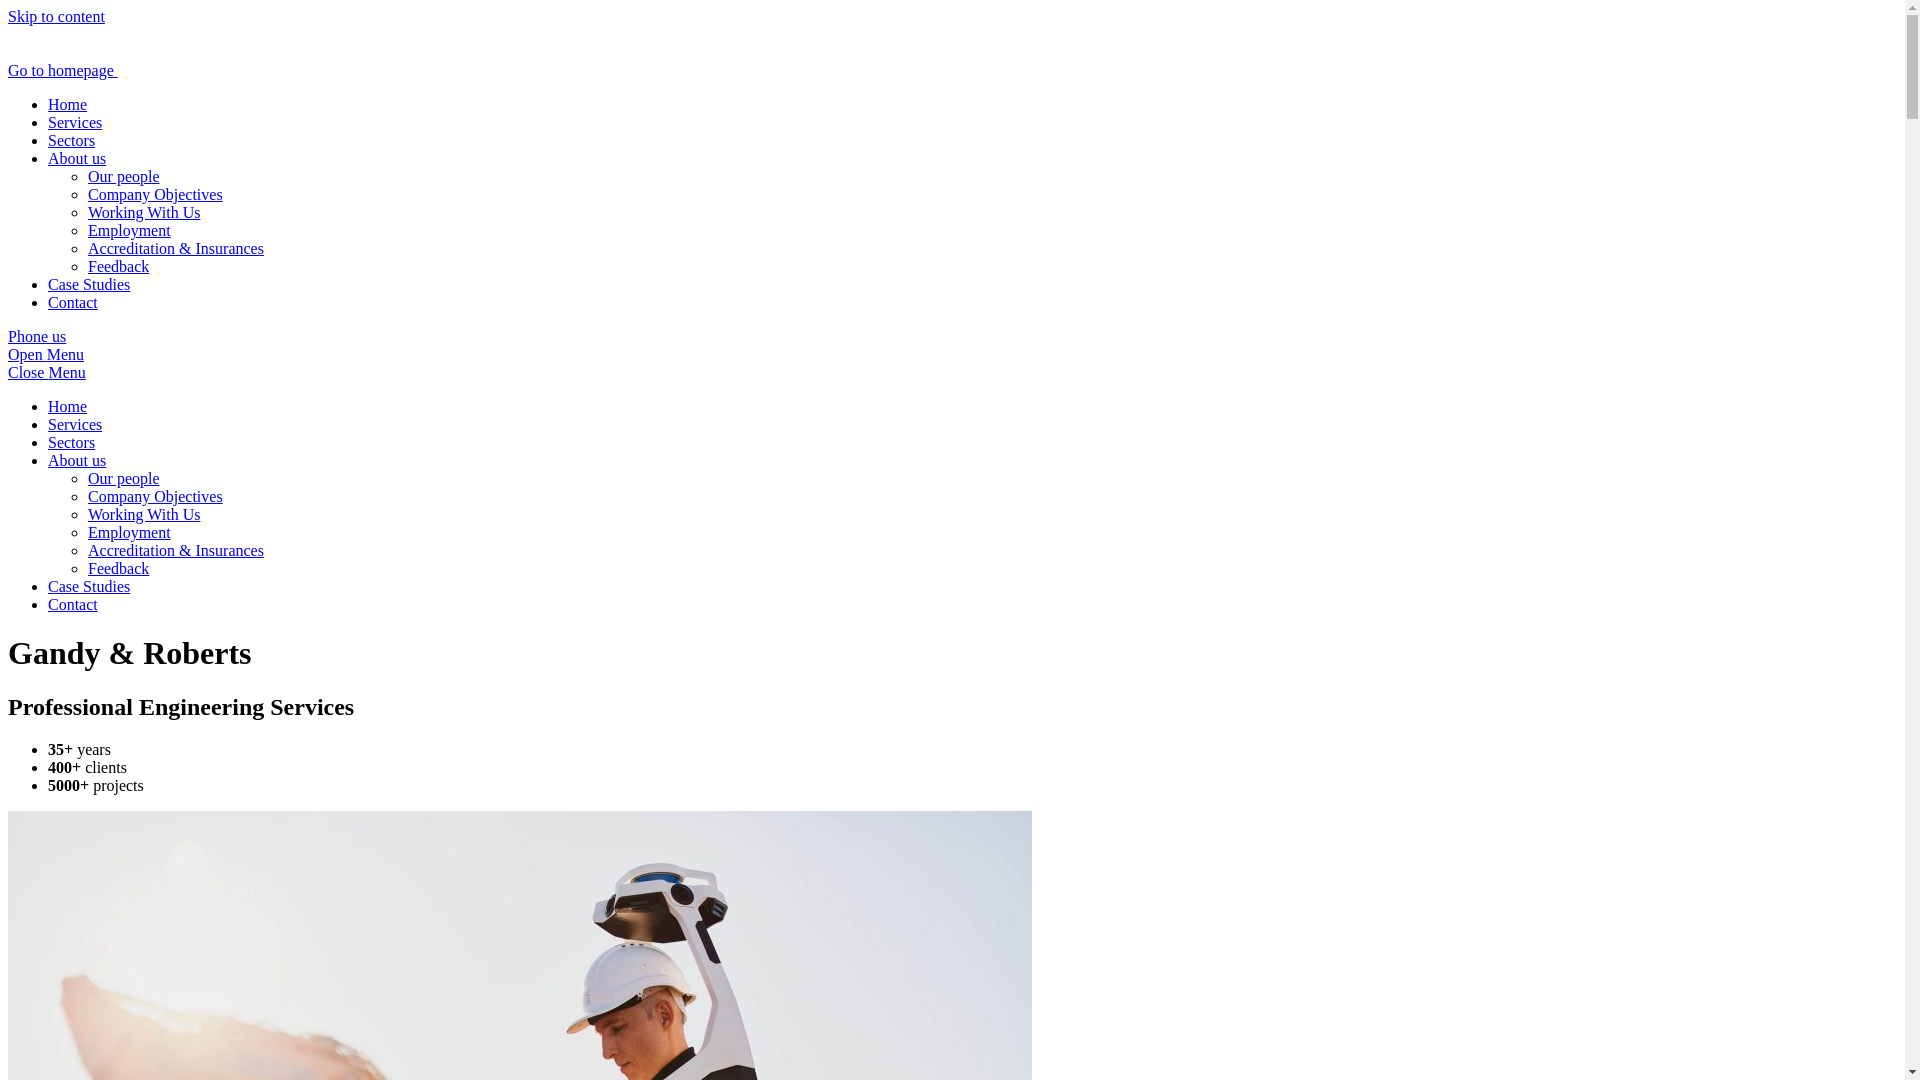 The image size is (1920, 1080). Describe the element at coordinates (118, 266) in the screenshot. I see `Feedback` at that location.